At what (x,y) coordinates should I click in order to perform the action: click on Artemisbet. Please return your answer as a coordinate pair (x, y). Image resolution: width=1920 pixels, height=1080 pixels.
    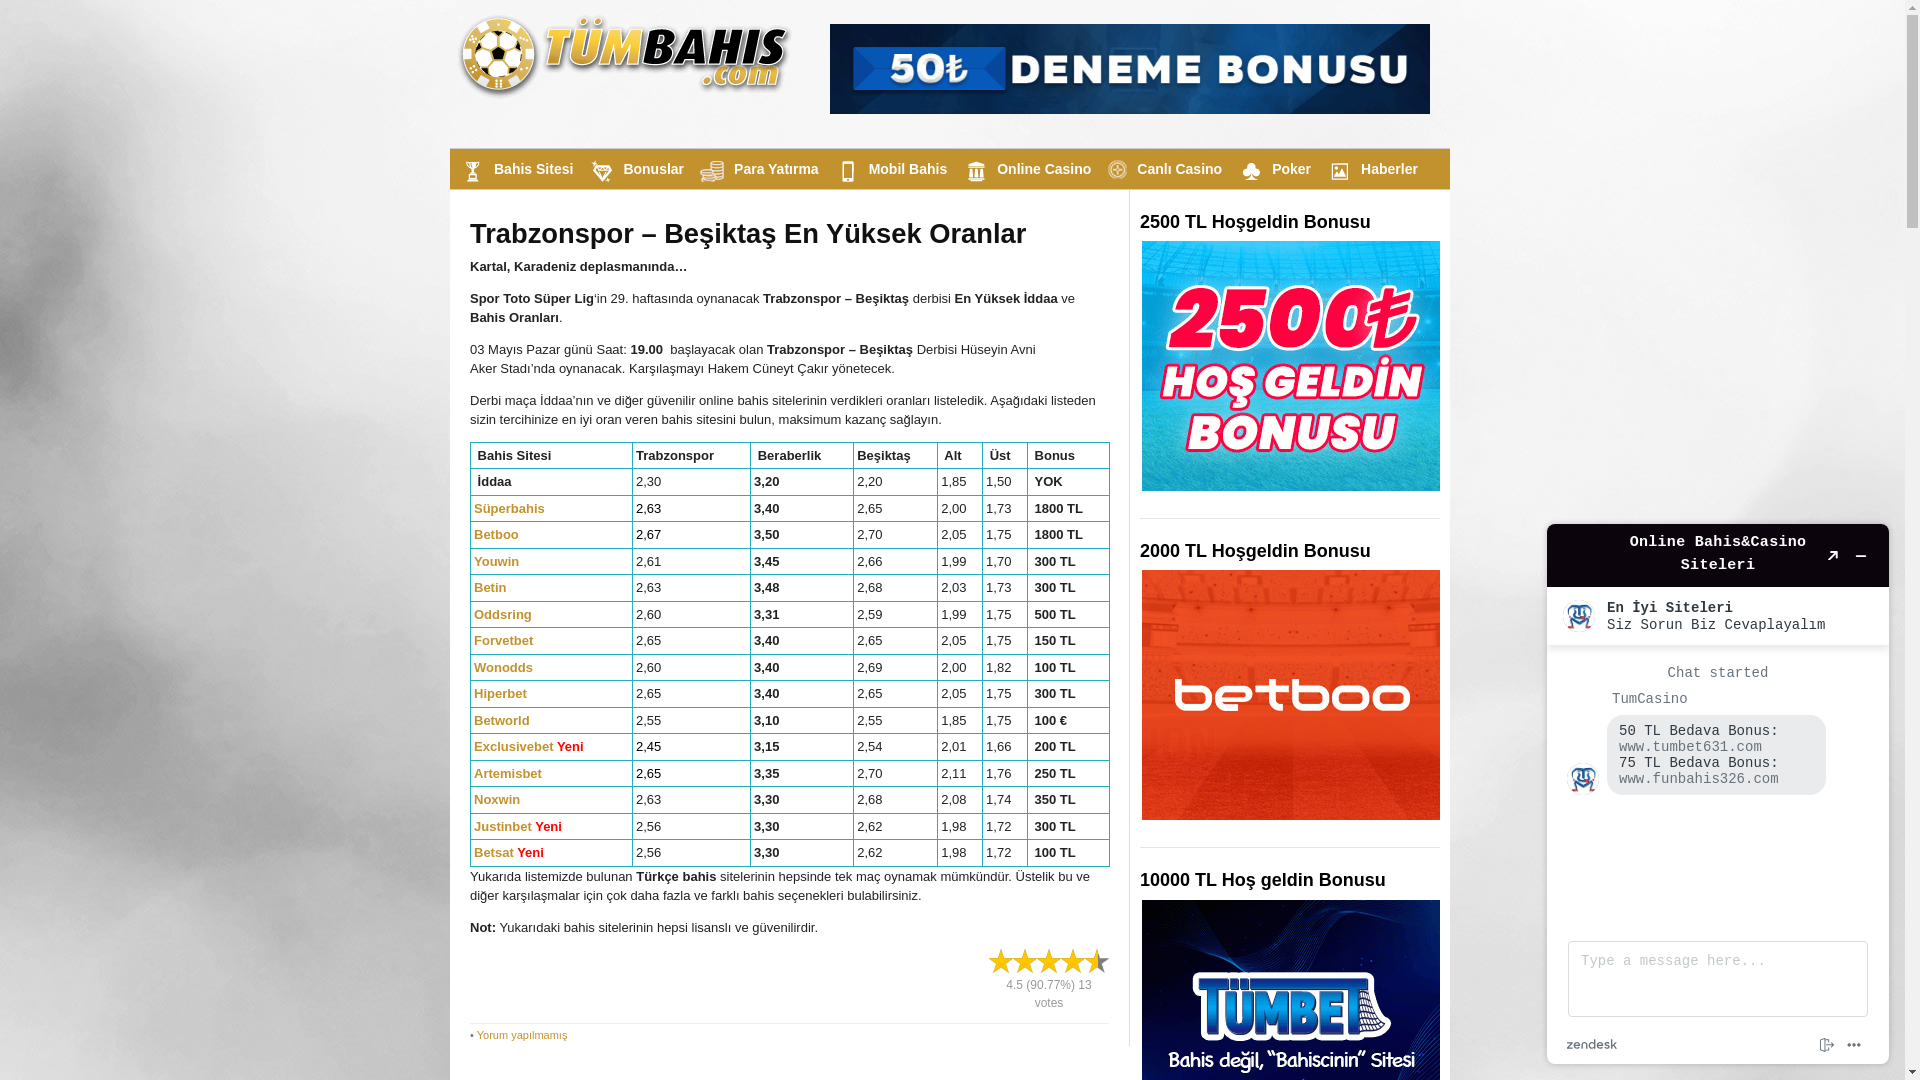
    Looking at the image, I should click on (508, 774).